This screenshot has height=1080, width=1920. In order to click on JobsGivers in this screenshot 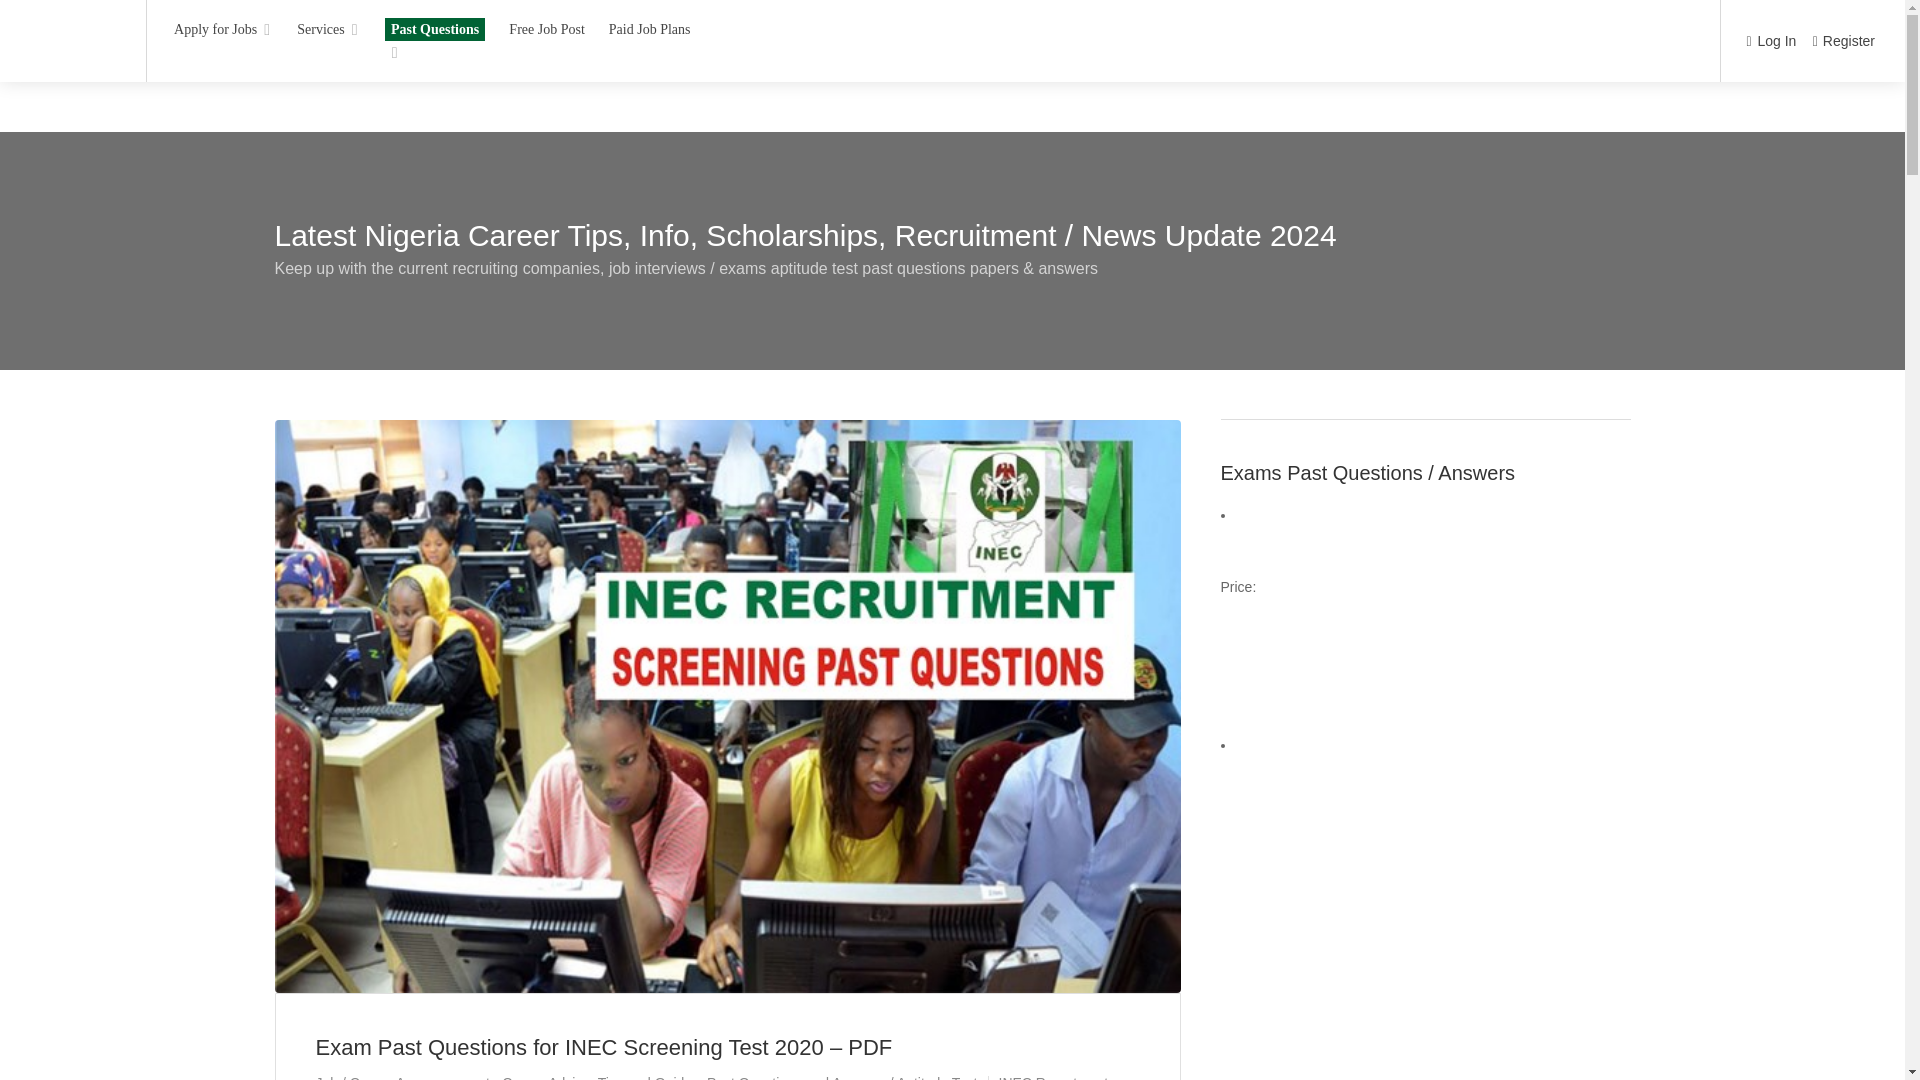, I will do `click(72, 13)`.